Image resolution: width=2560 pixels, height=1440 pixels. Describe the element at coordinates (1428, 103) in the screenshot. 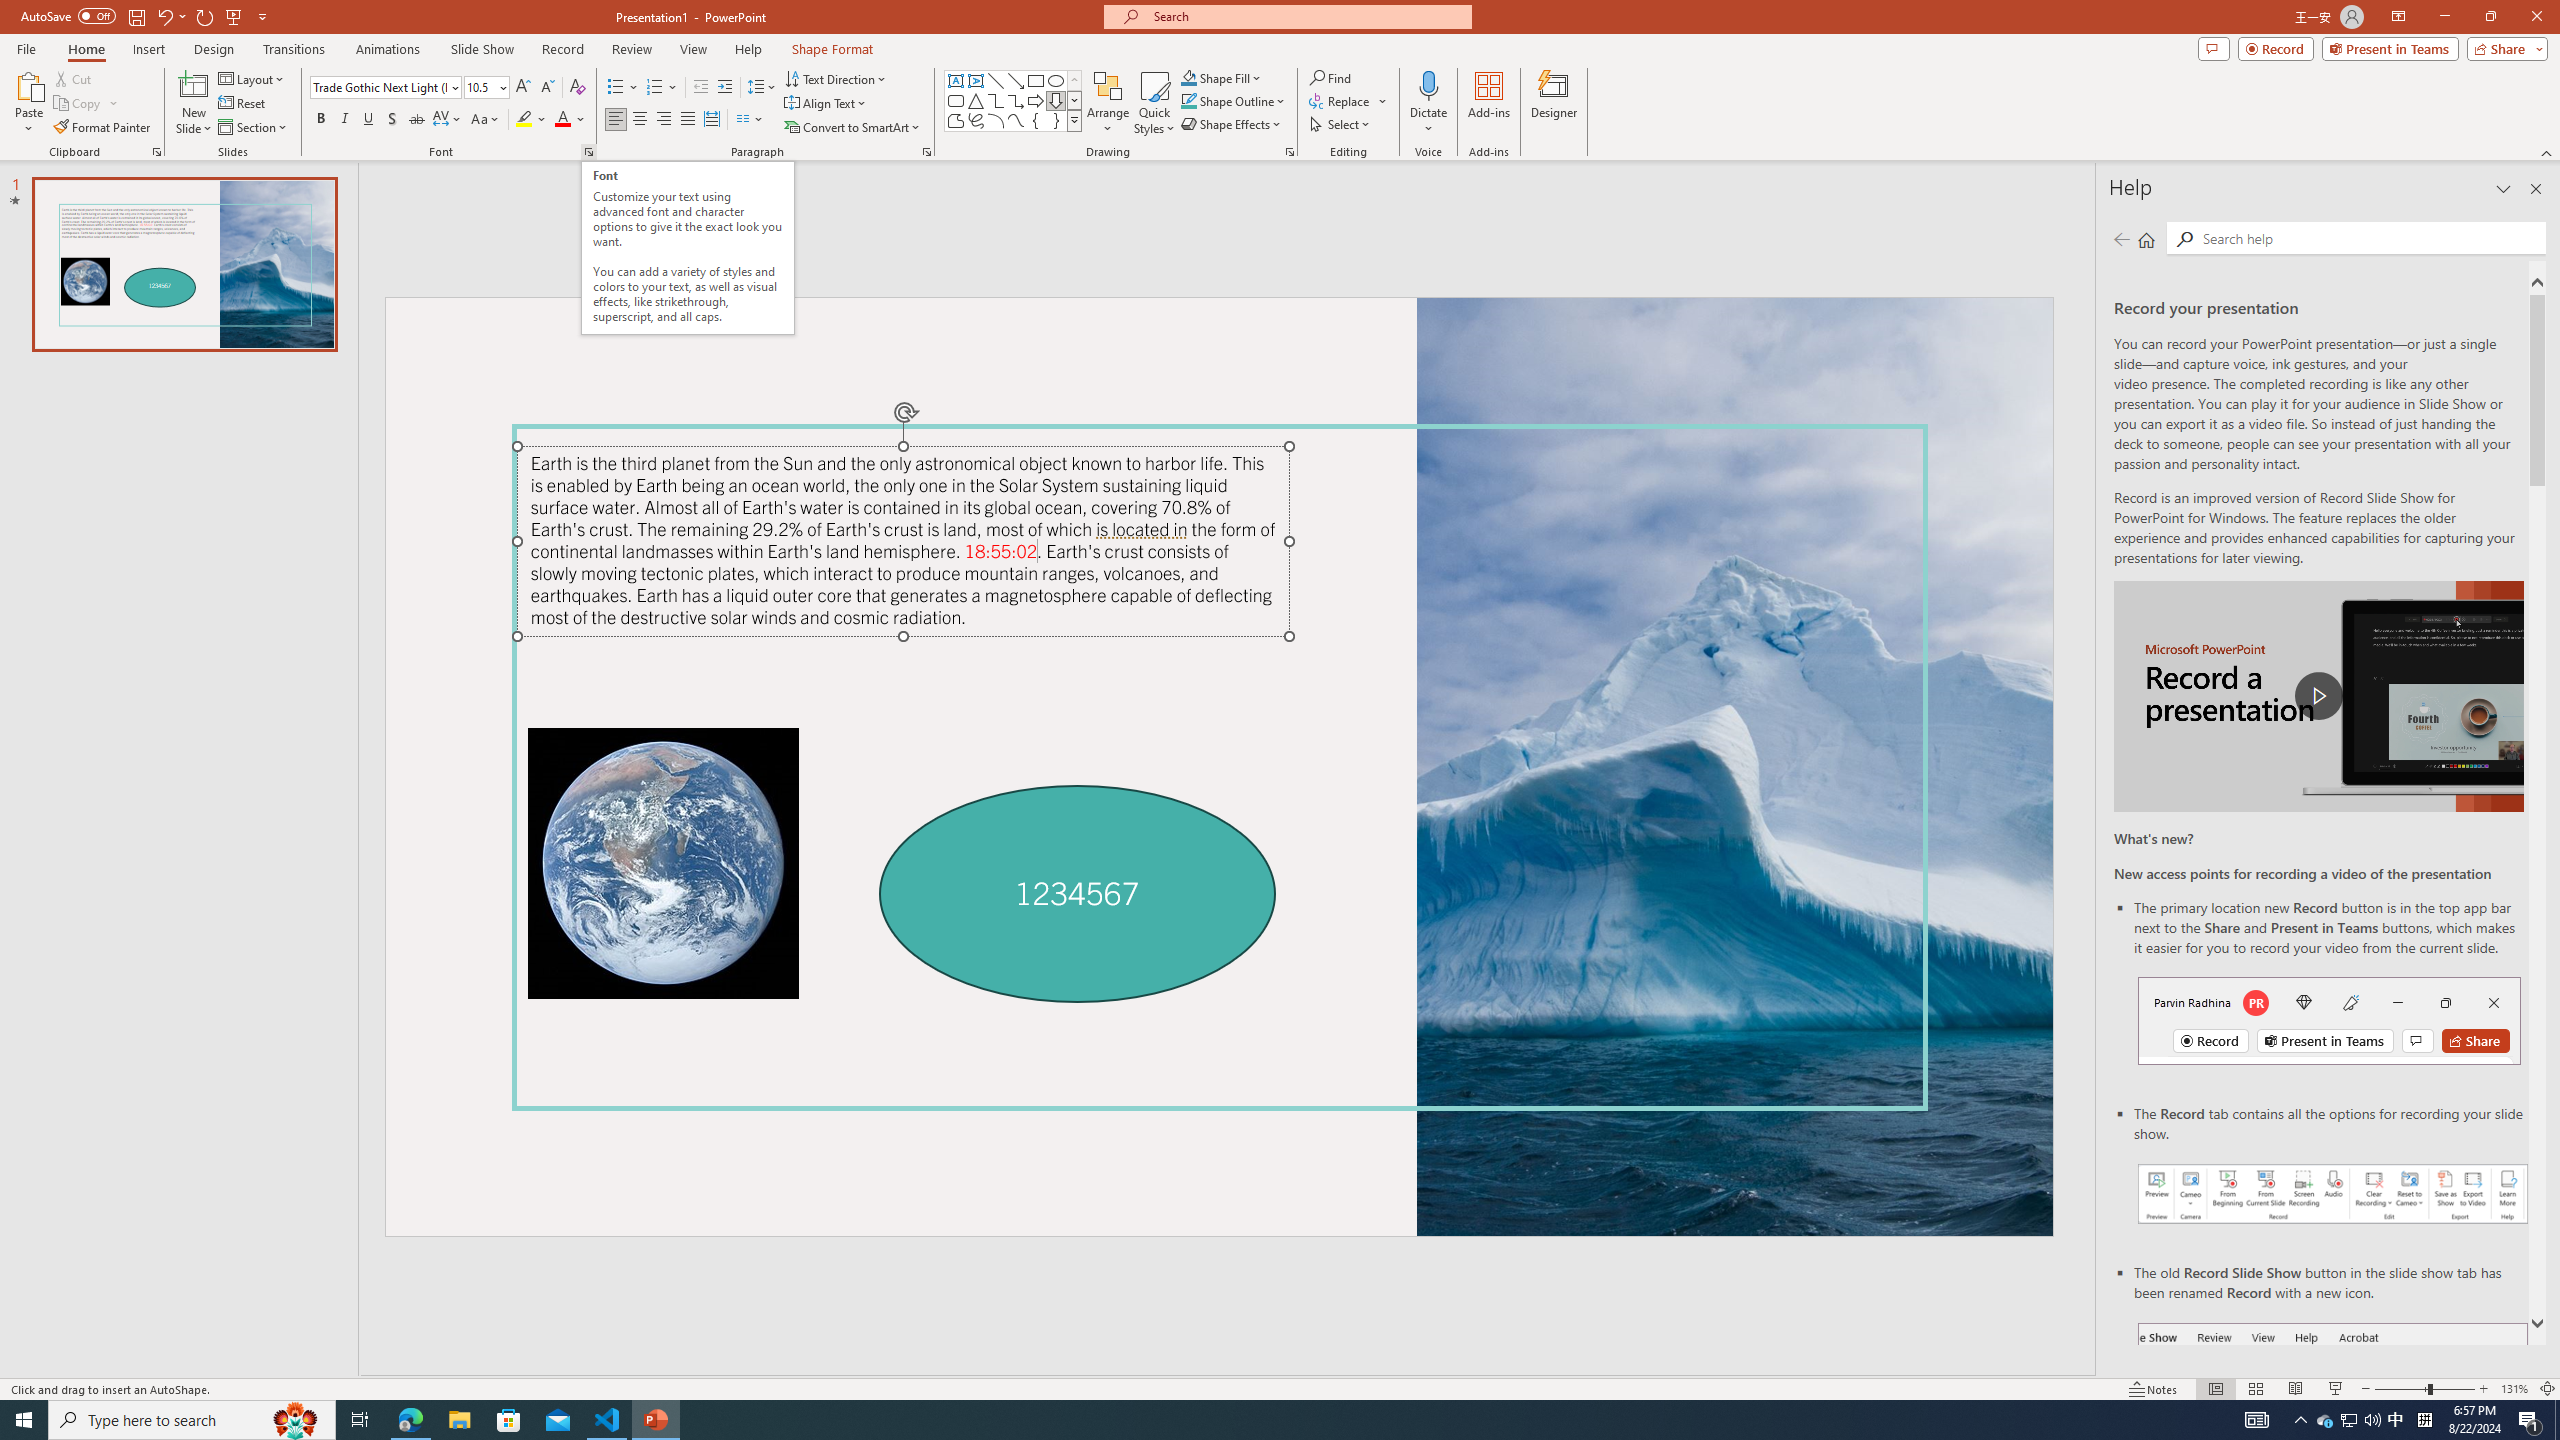

I see `Dictate` at that location.